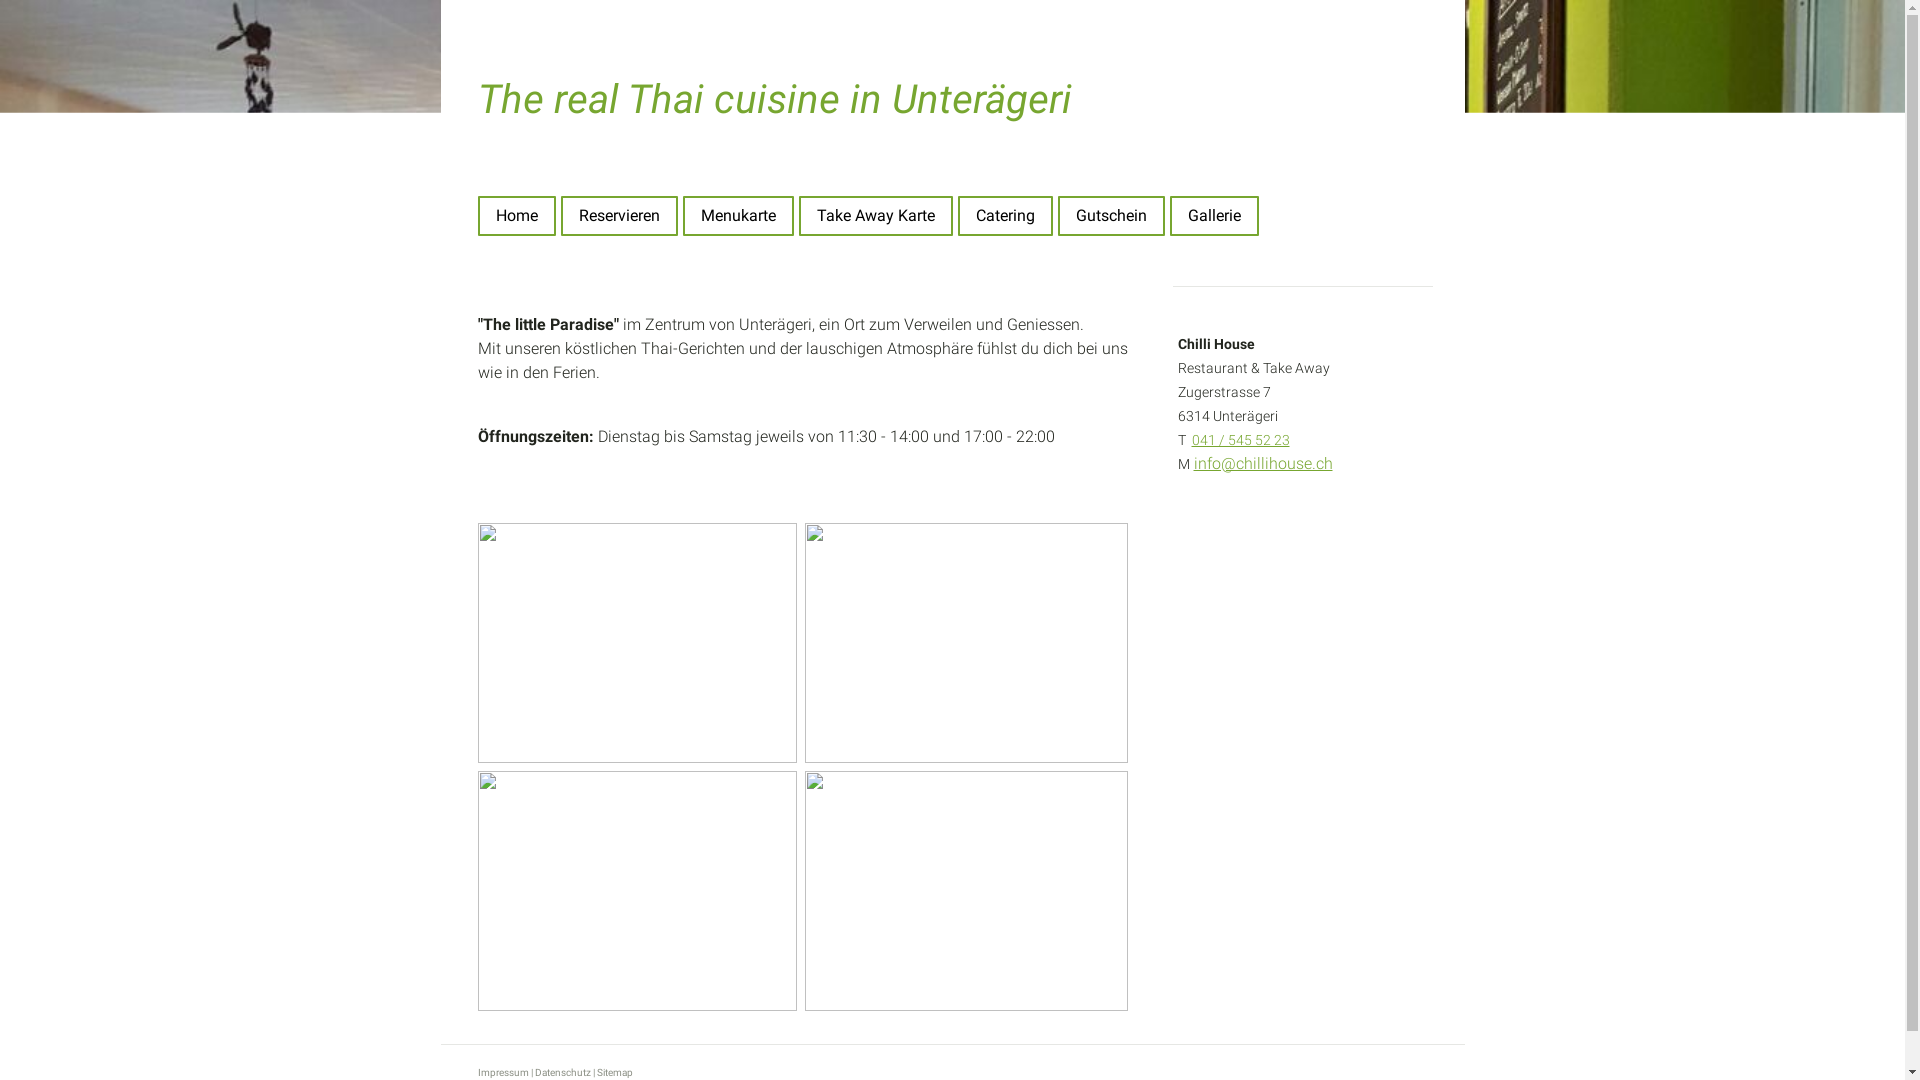 The image size is (1920, 1080). I want to click on info@chillihouse.ch, so click(1264, 464).